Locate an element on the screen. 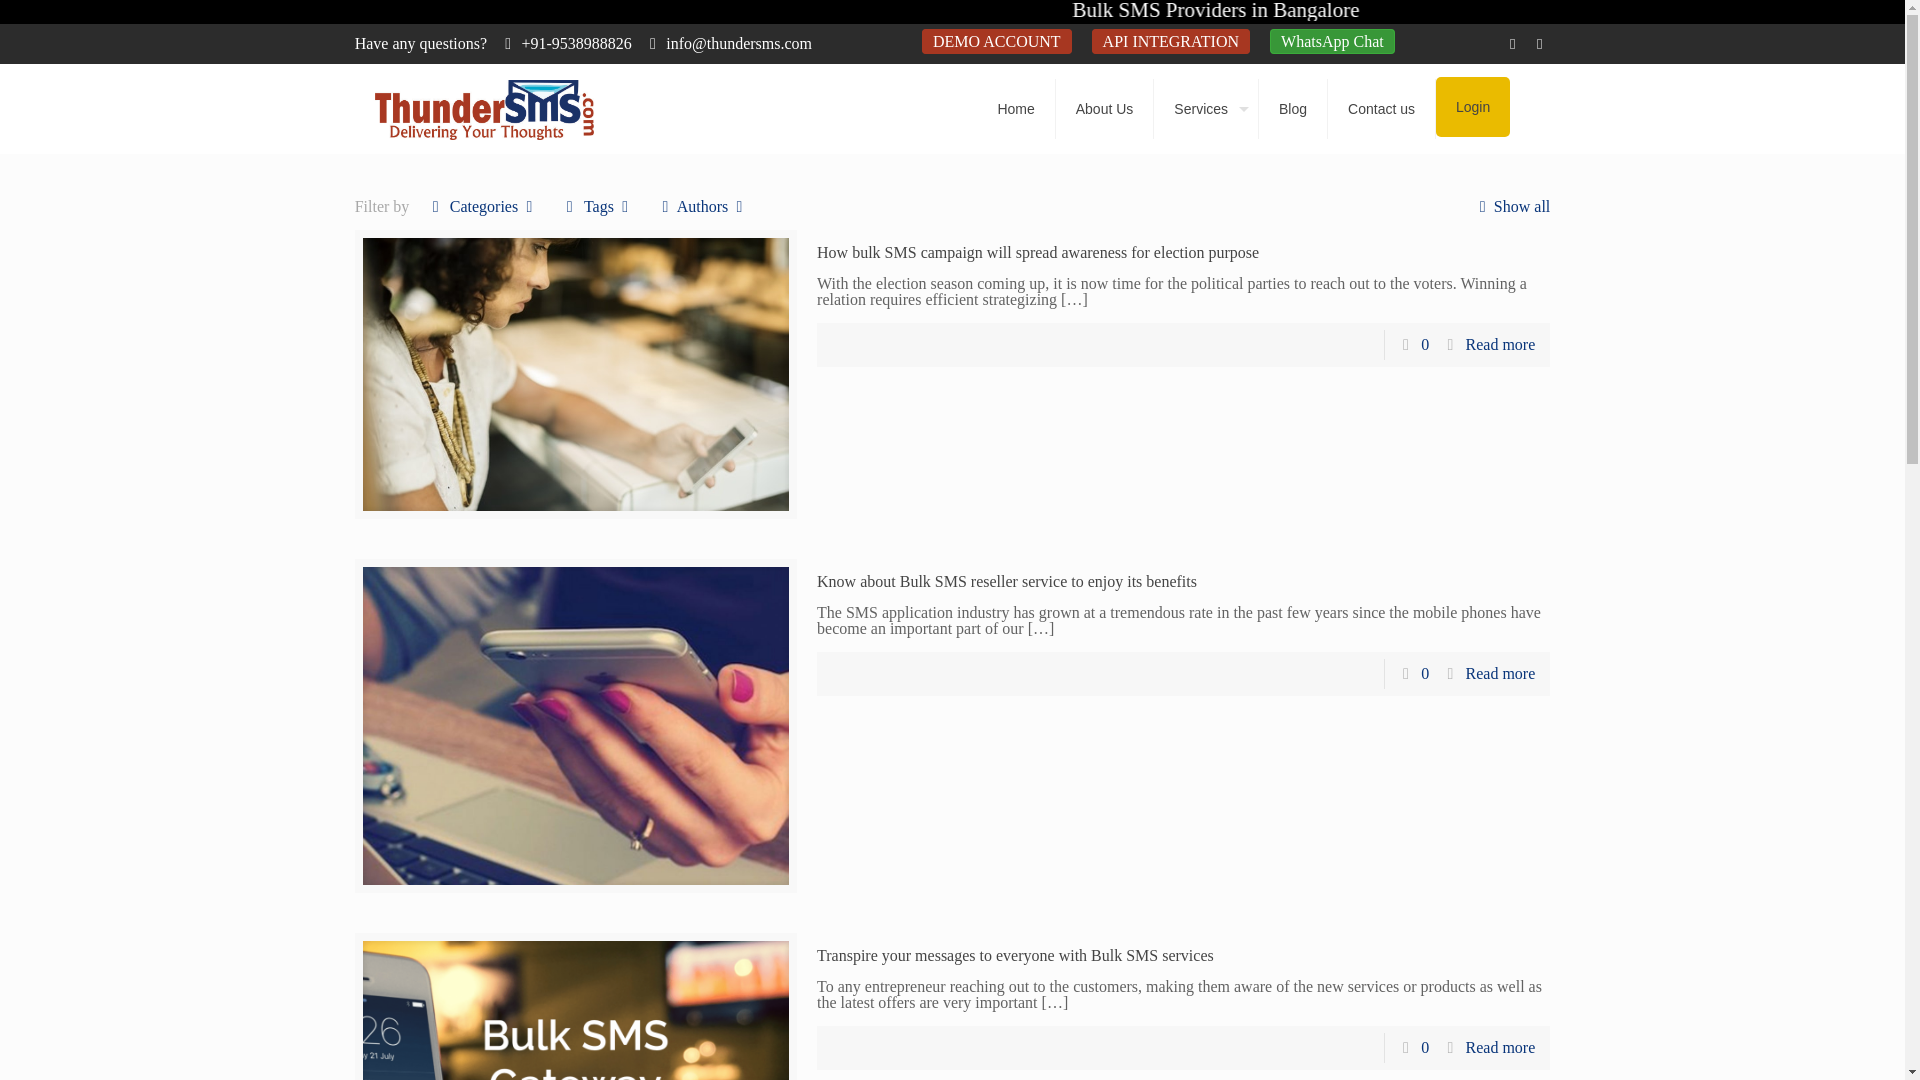 The width and height of the screenshot is (1920, 1080). Facebook is located at coordinates (1512, 43).